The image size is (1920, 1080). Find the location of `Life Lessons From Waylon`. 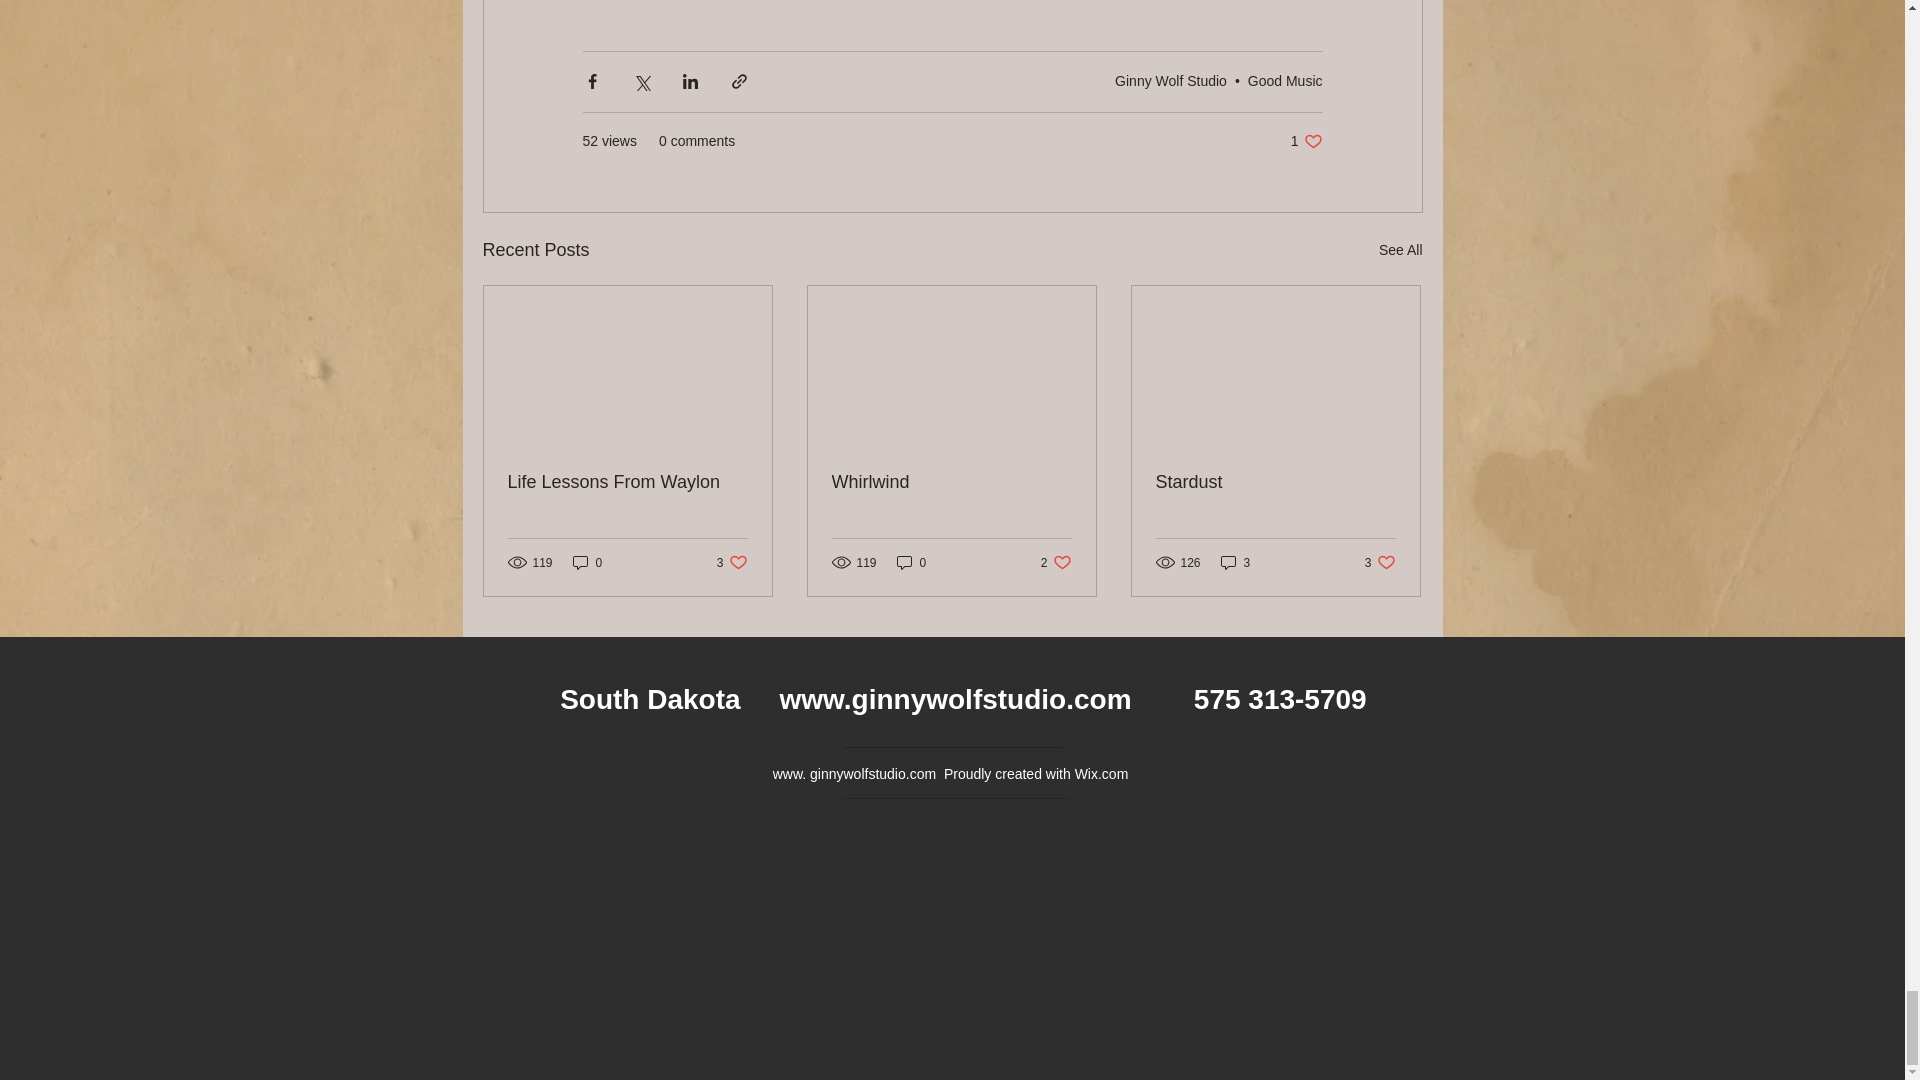

Life Lessons From Waylon is located at coordinates (732, 562).